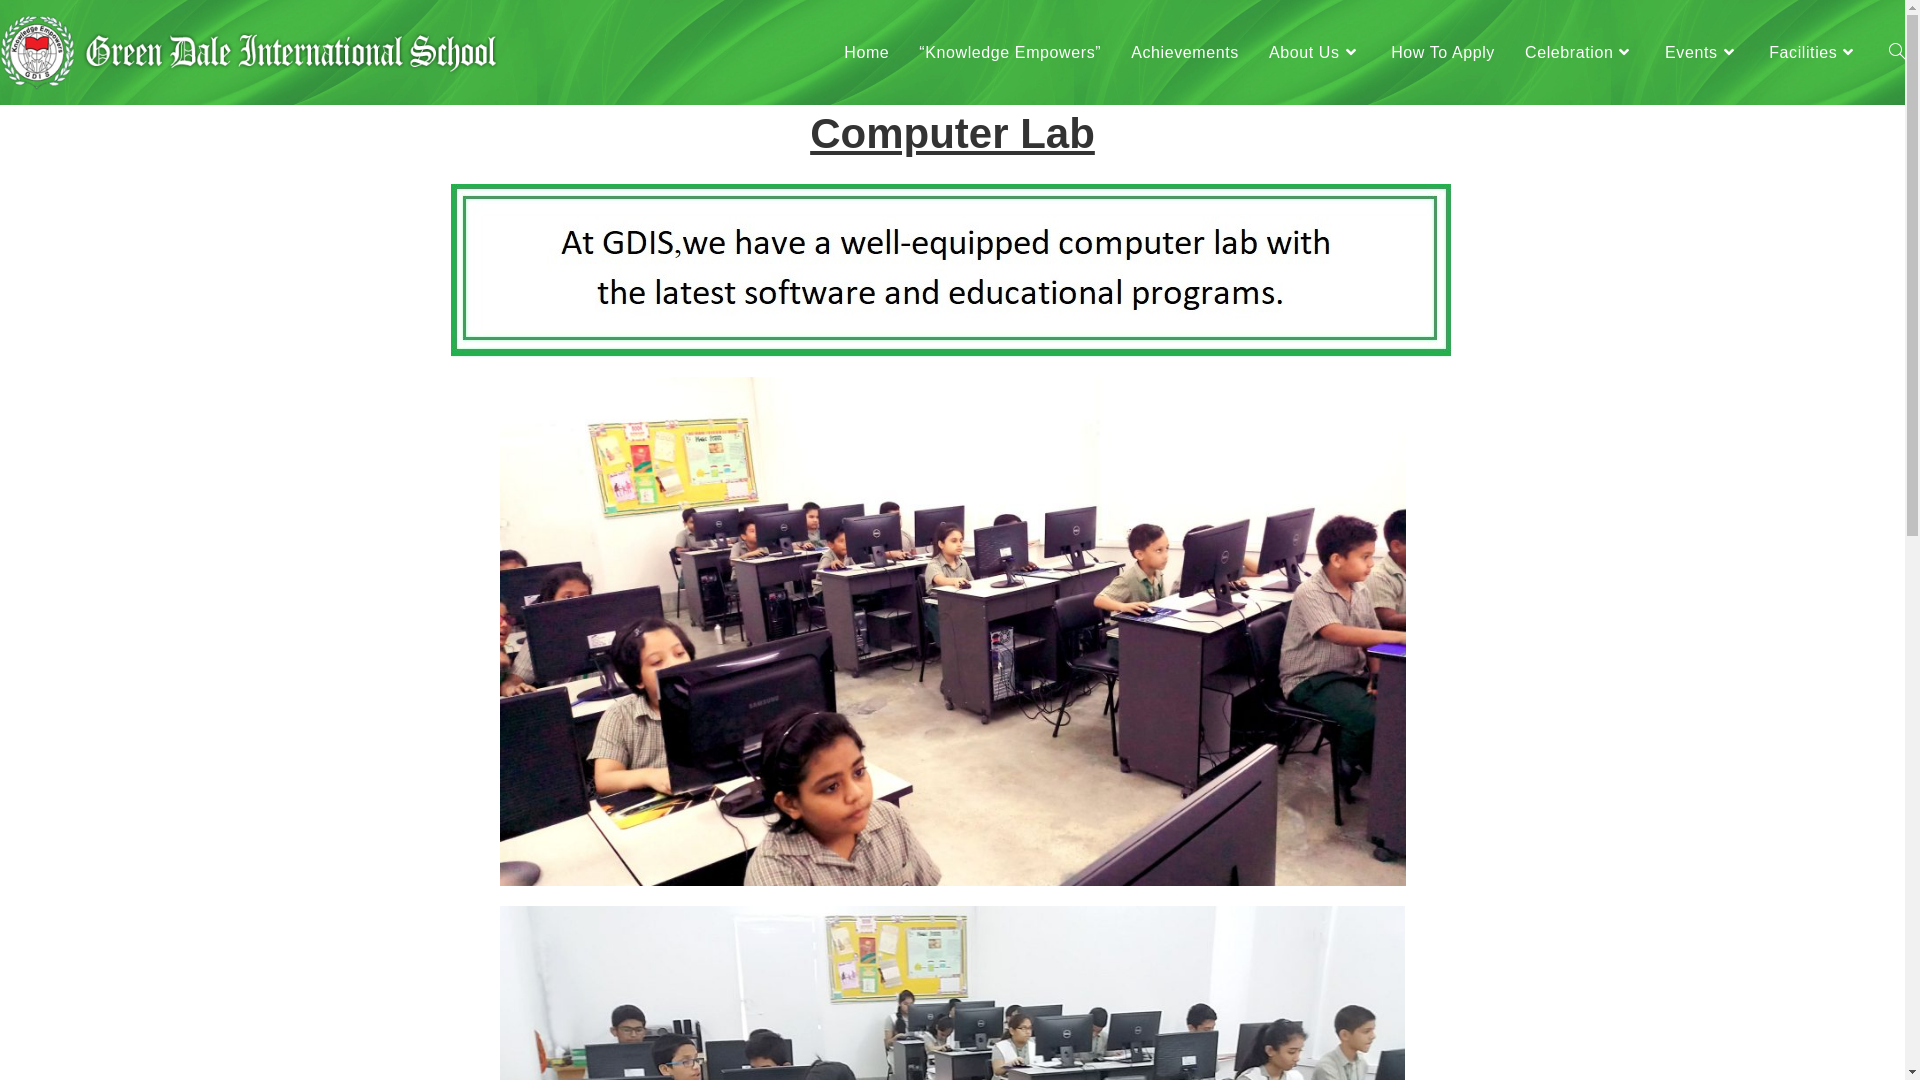 This screenshot has height=1080, width=1920. What do you see at coordinates (1580, 52) in the screenshot?
I see `Celebration` at bounding box center [1580, 52].